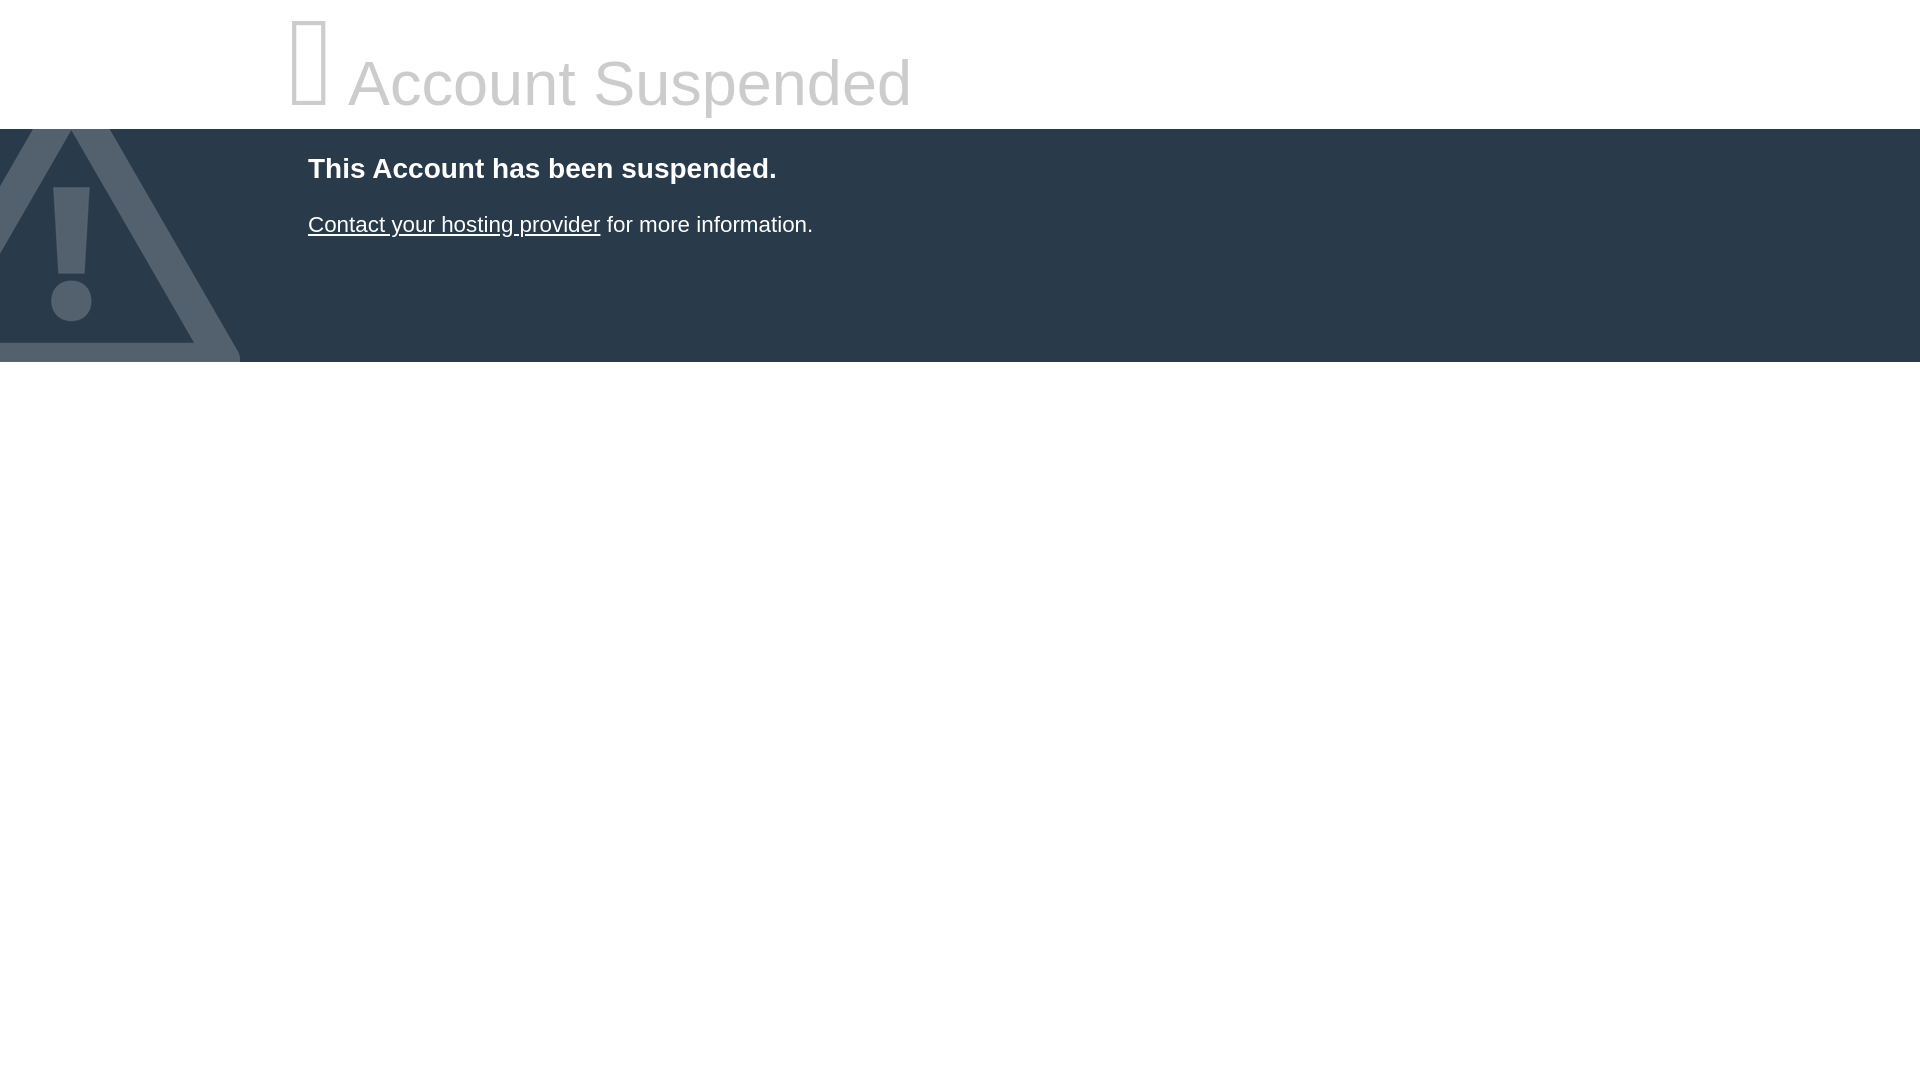 The height and width of the screenshot is (1080, 1920). What do you see at coordinates (453, 224) in the screenshot?
I see `Contact your hosting provider` at bounding box center [453, 224].